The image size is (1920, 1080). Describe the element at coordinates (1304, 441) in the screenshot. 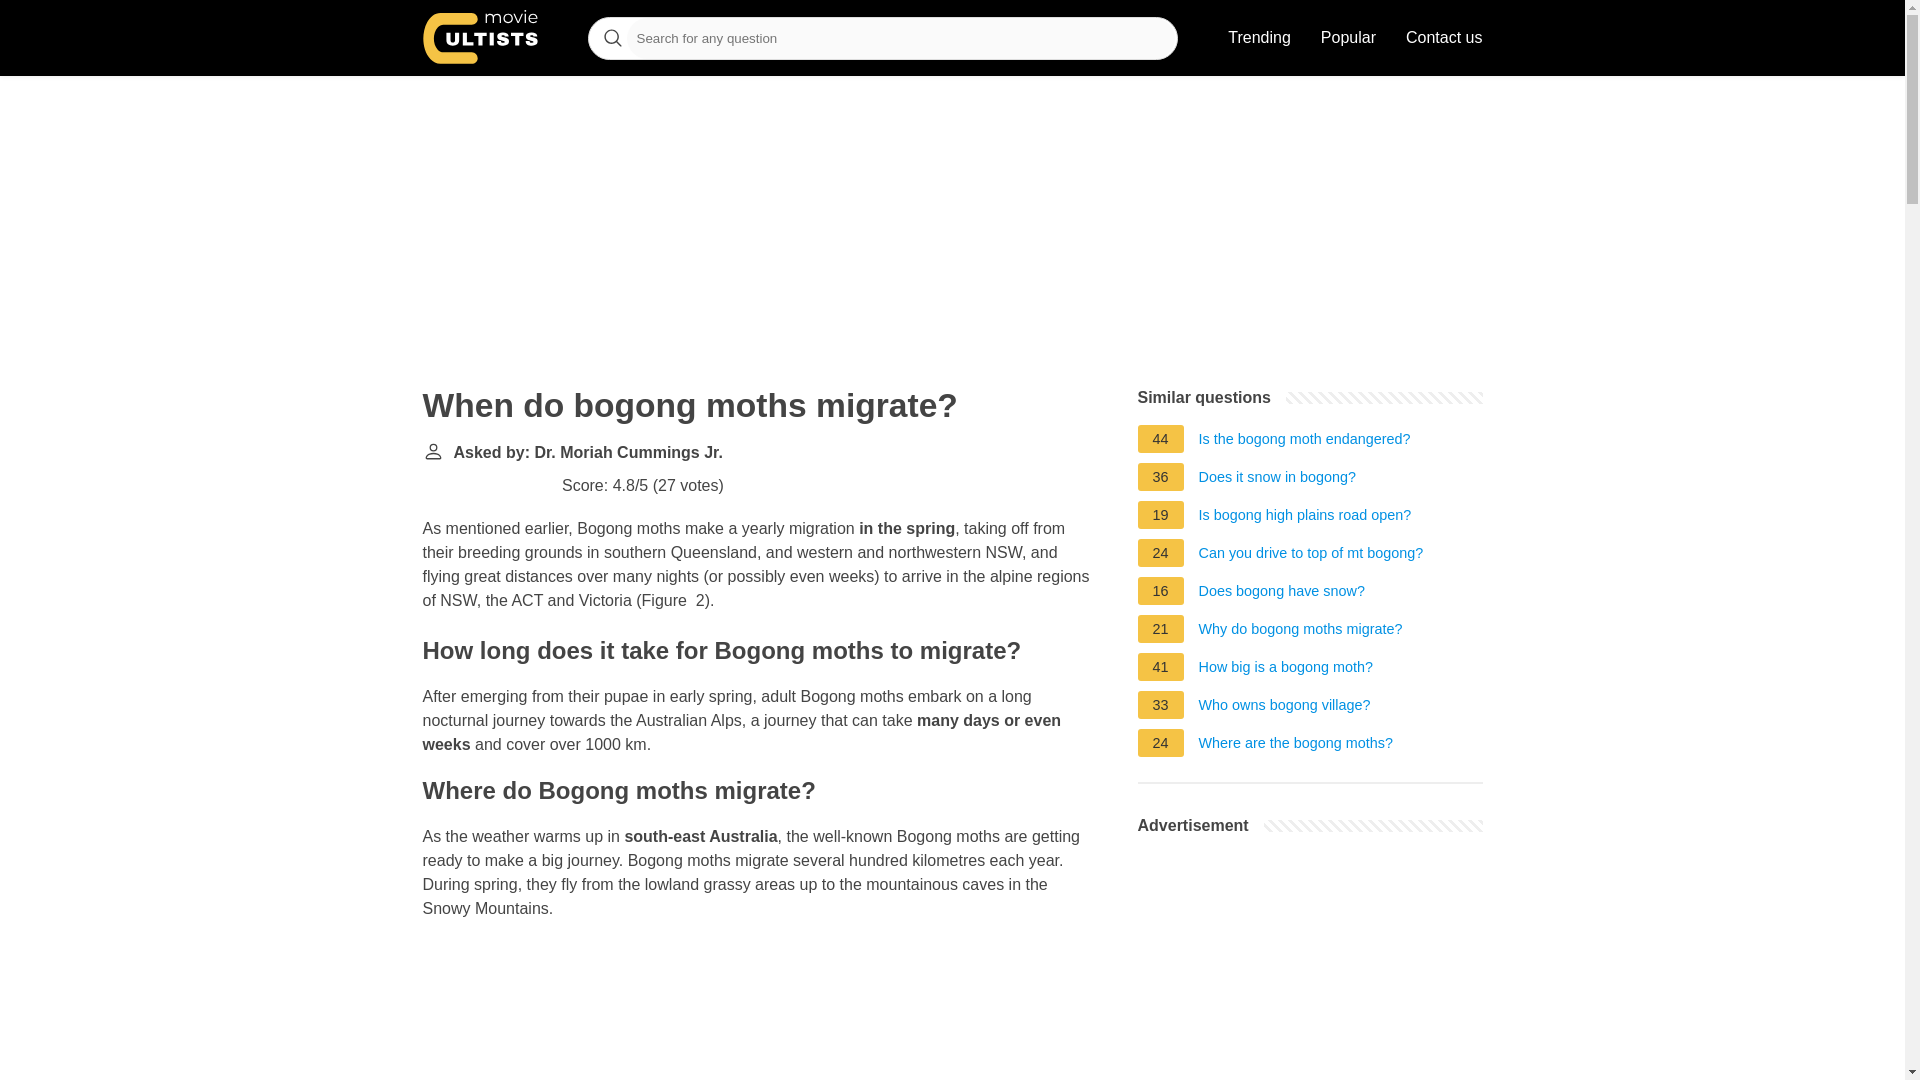

I see `Is the bogong moth endangered?` at that location.